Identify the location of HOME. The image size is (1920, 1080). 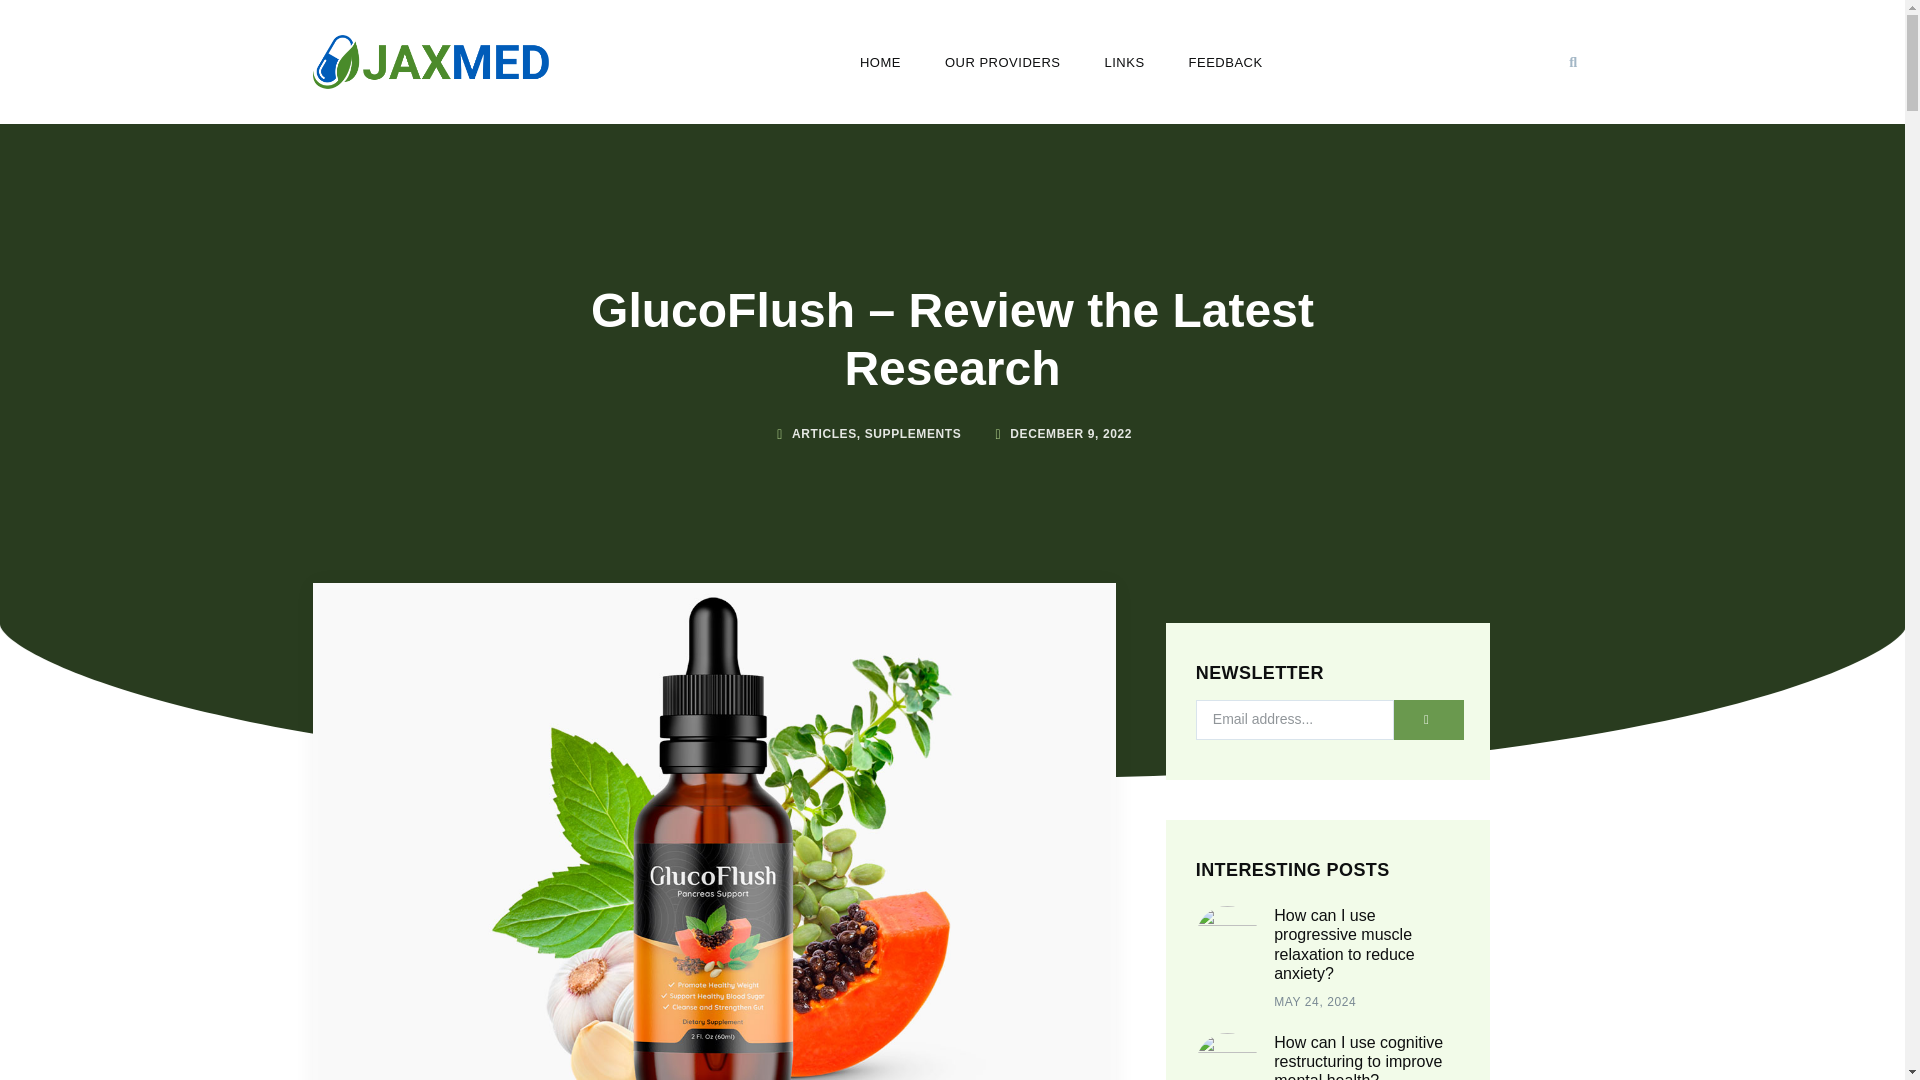
(880, 62).